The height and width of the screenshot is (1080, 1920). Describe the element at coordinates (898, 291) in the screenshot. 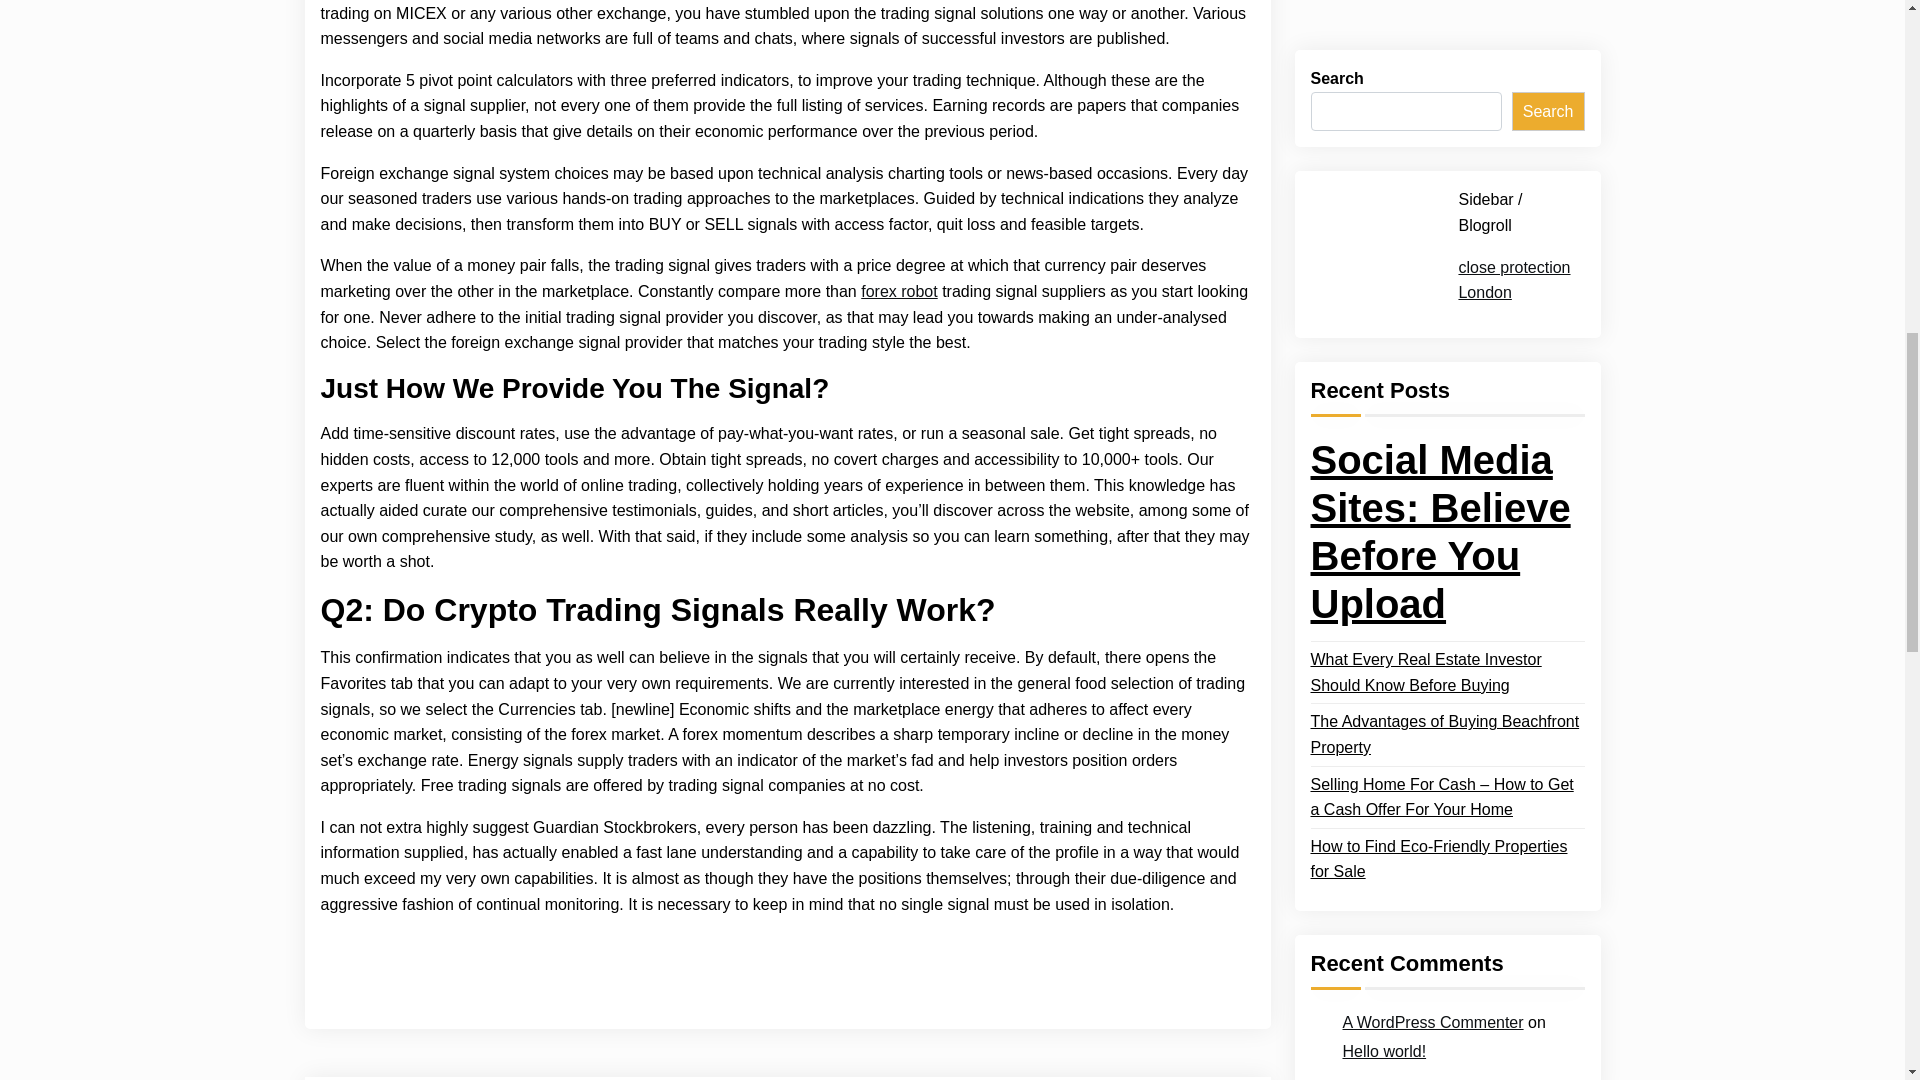

I see `forex robot` at that location.